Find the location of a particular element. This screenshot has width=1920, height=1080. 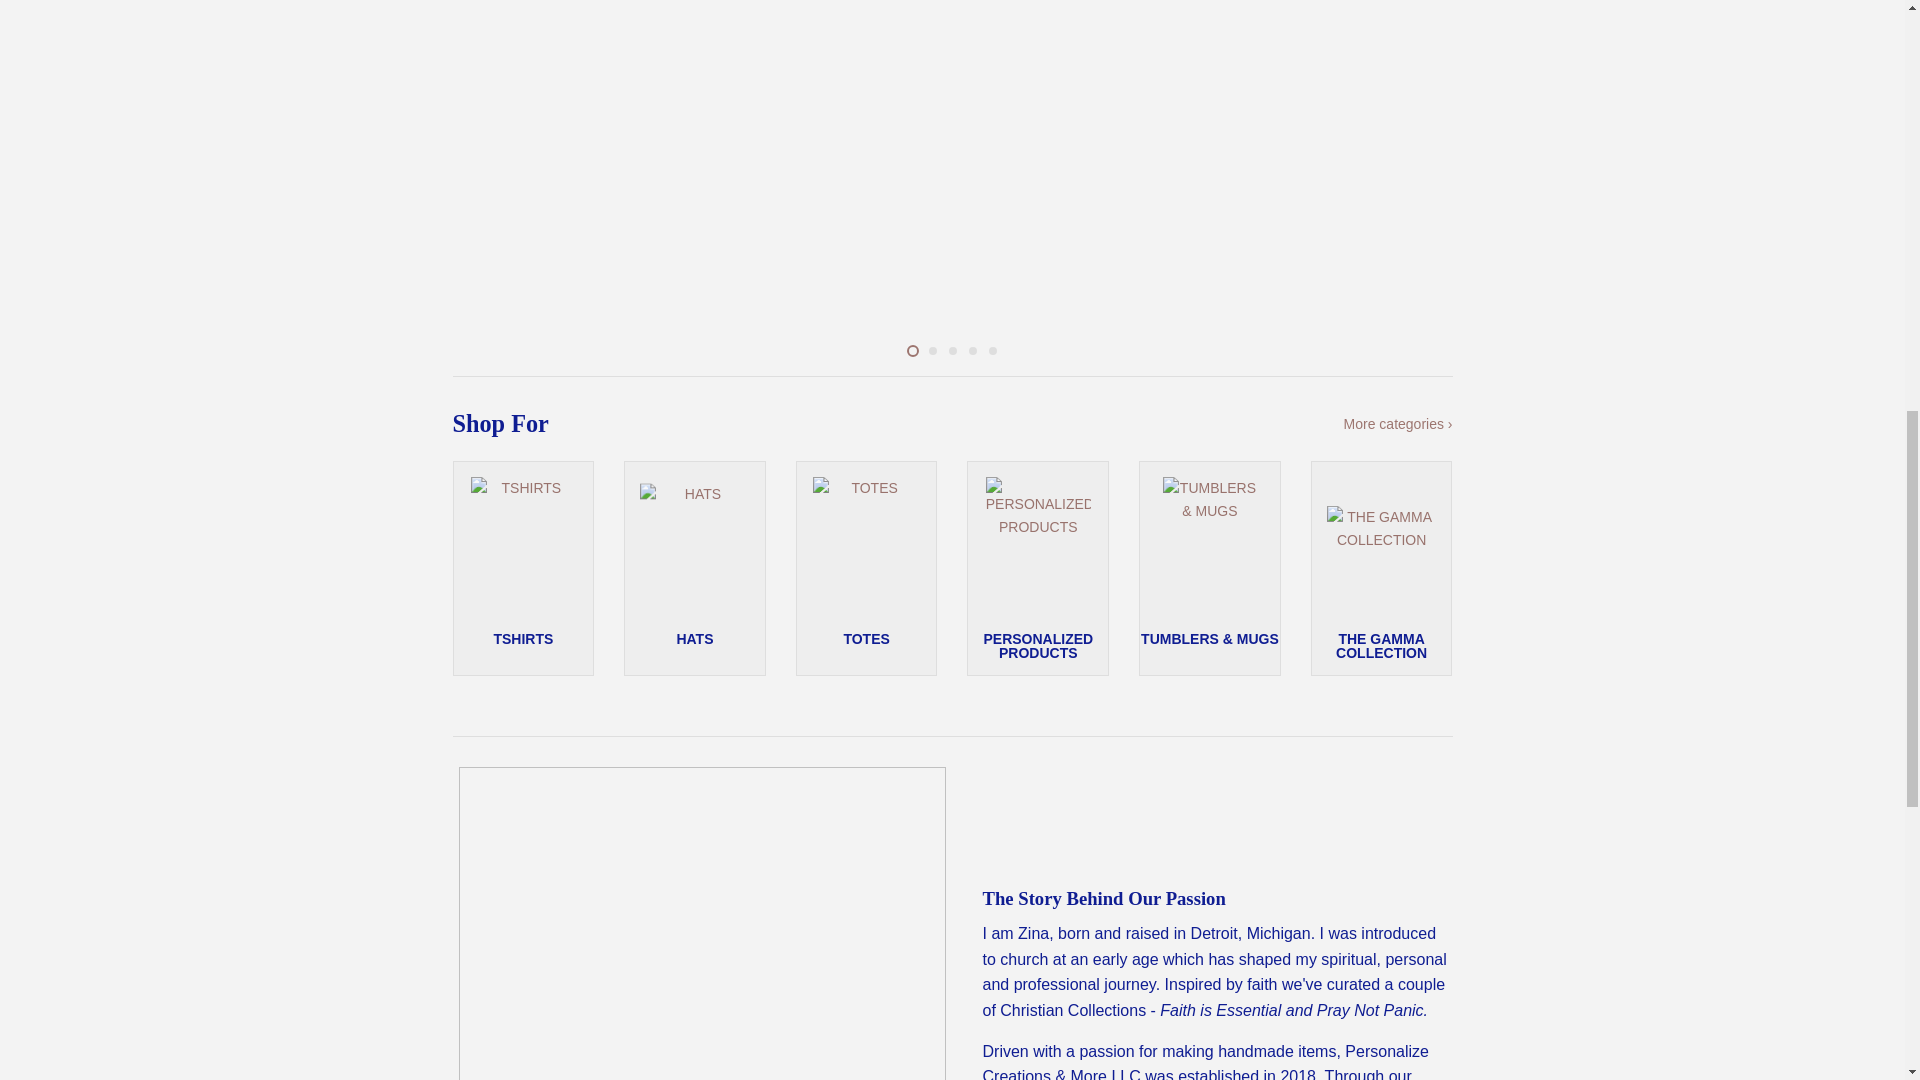

4 is located at coordinates (971, 350).